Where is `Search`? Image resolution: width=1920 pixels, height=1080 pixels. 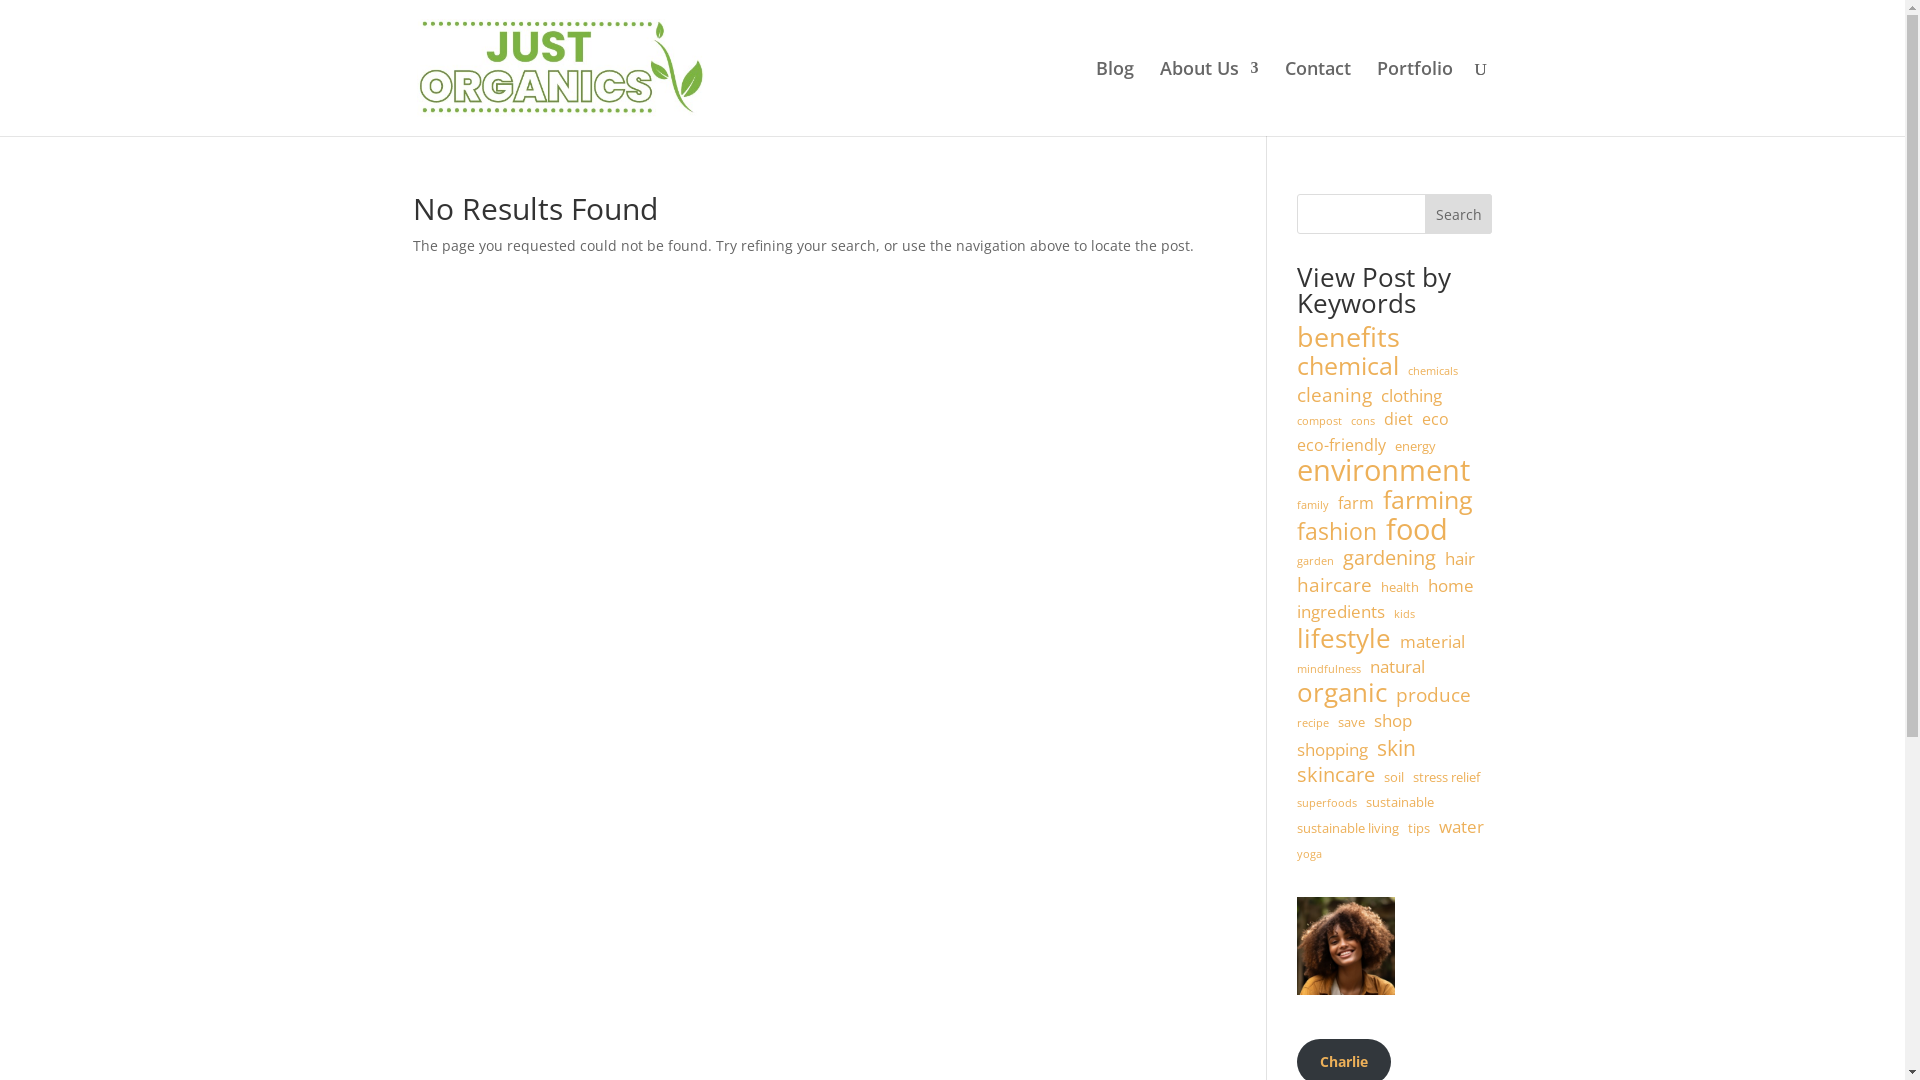
Search is located at coordinates (1459, 214).